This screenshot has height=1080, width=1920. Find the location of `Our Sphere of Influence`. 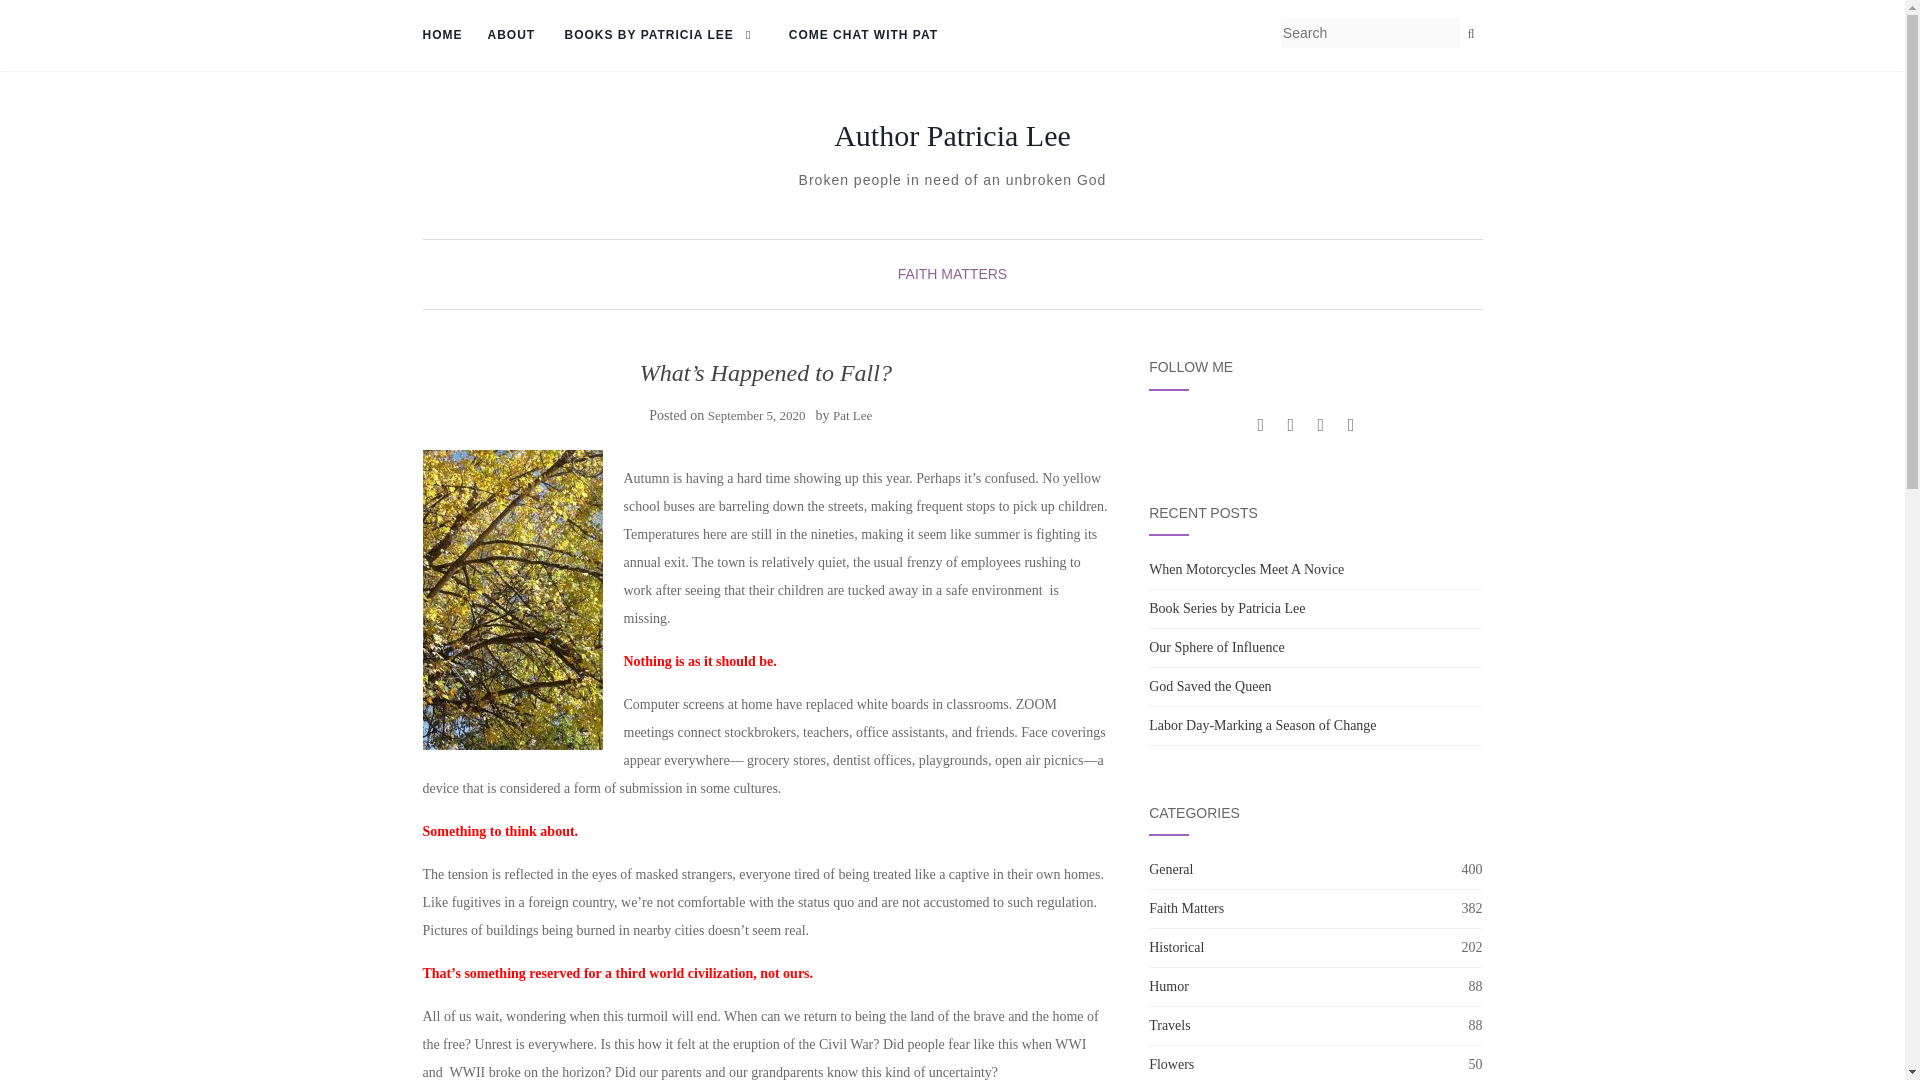

Our Sphere of Influence is located at coordinates (1216, 647).